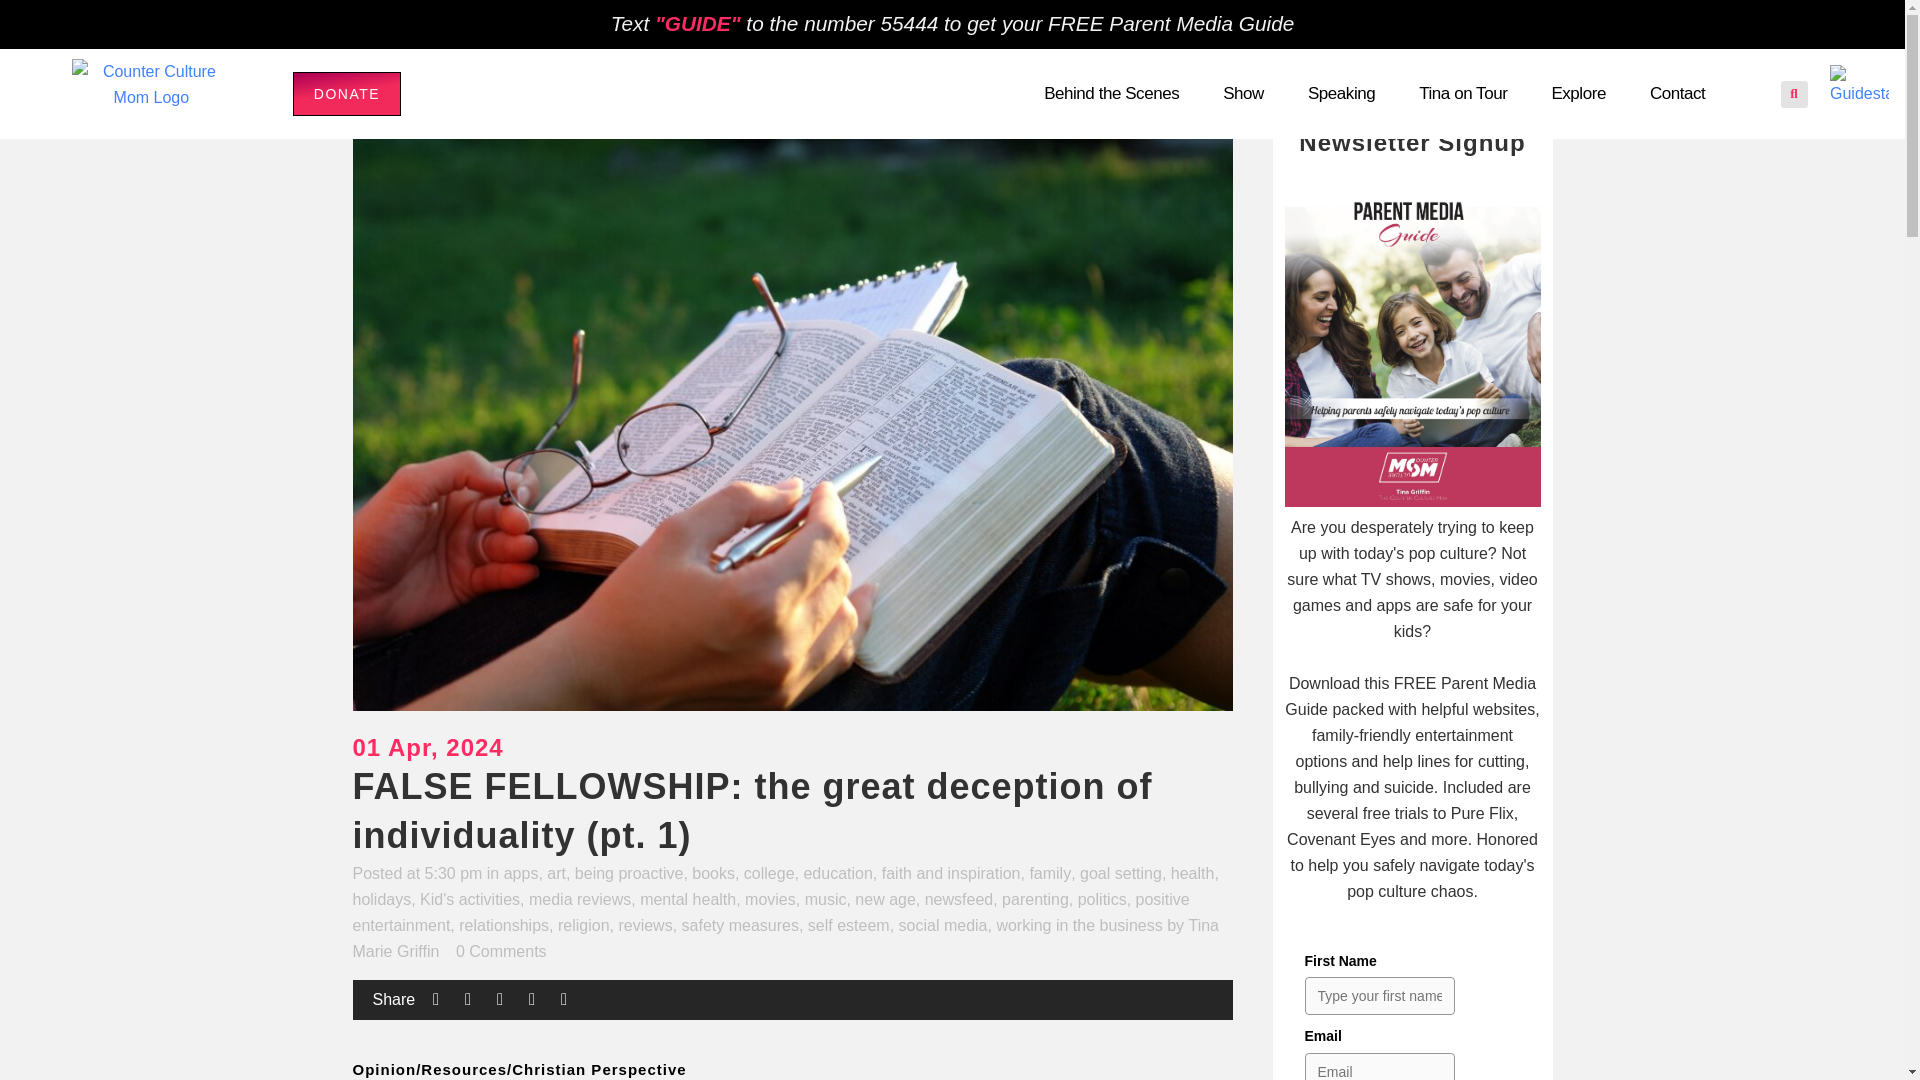  Describe the element at coordinates (1243, 94) in the screenshot. I see `Show` at that location.